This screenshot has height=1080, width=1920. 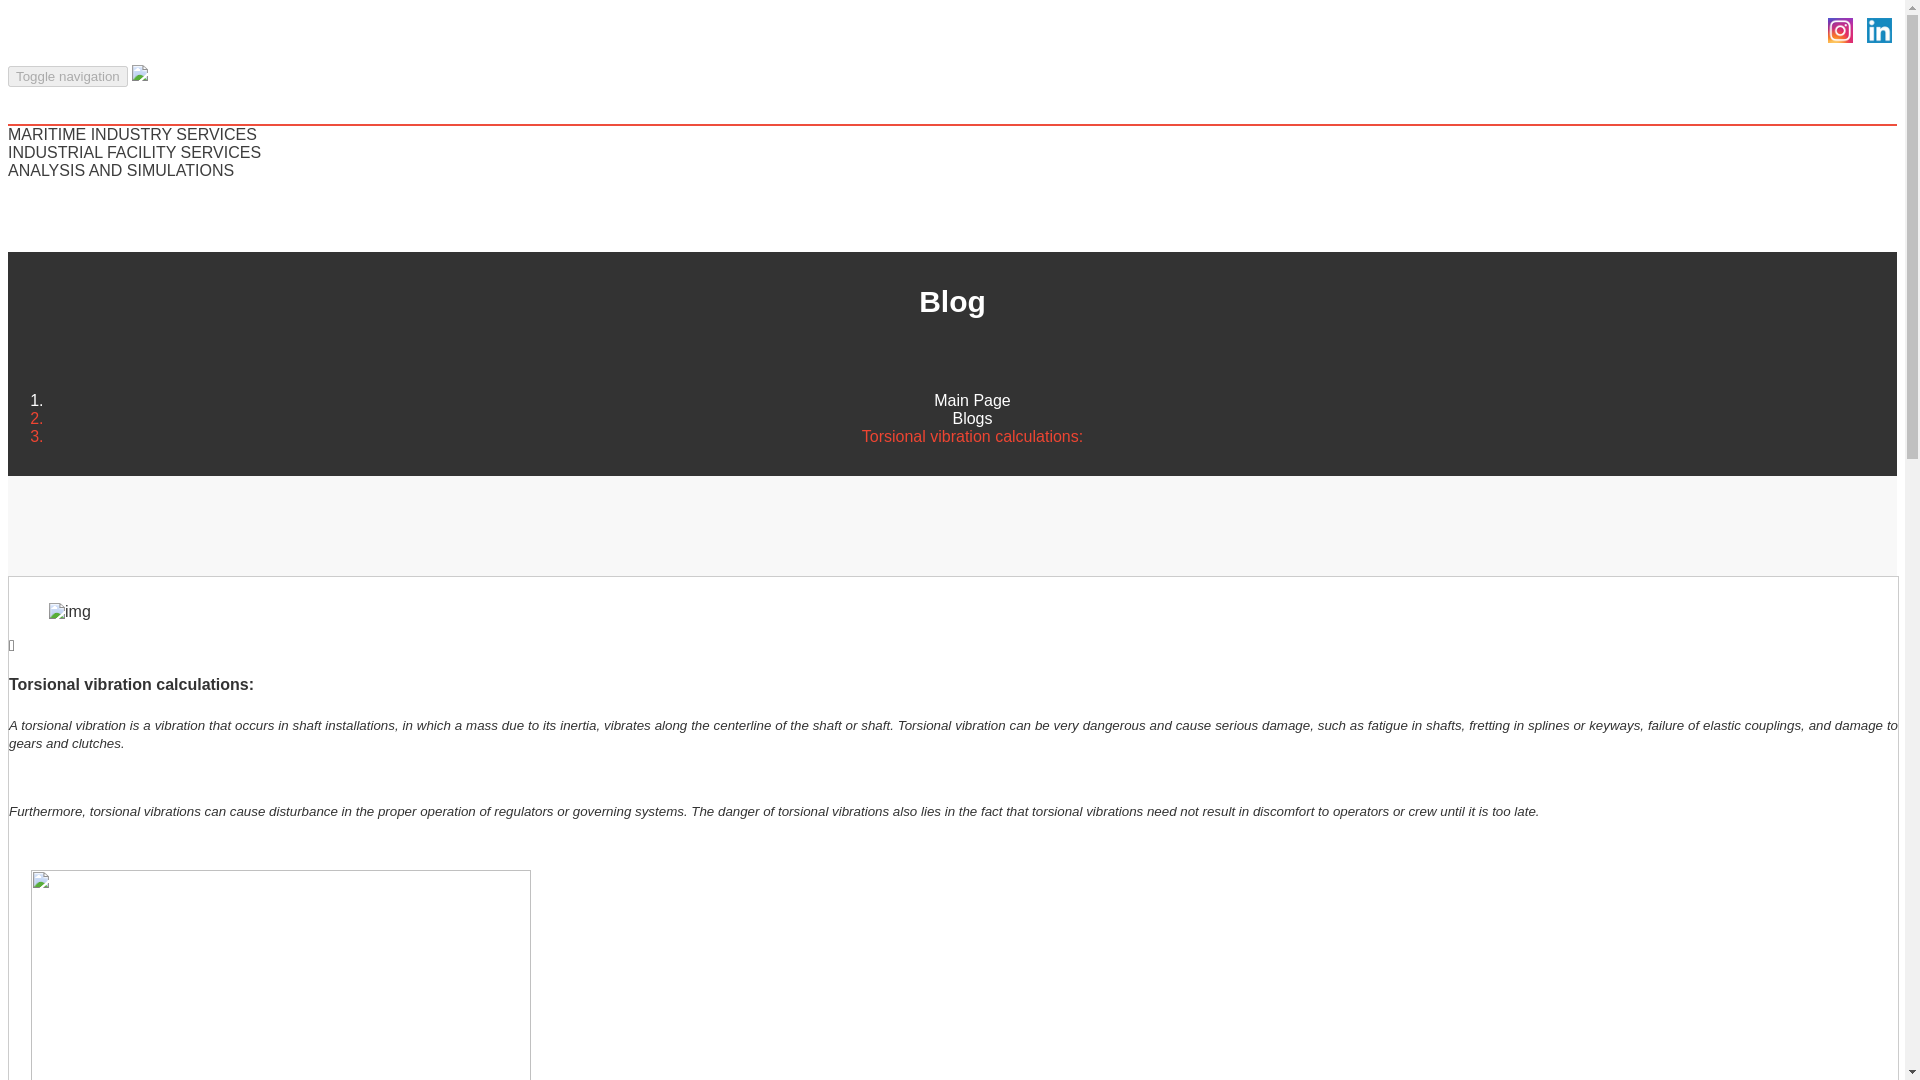 I want to click on INDUSTRIAL FACILITY SERVICES, so click(x=134, y=152).